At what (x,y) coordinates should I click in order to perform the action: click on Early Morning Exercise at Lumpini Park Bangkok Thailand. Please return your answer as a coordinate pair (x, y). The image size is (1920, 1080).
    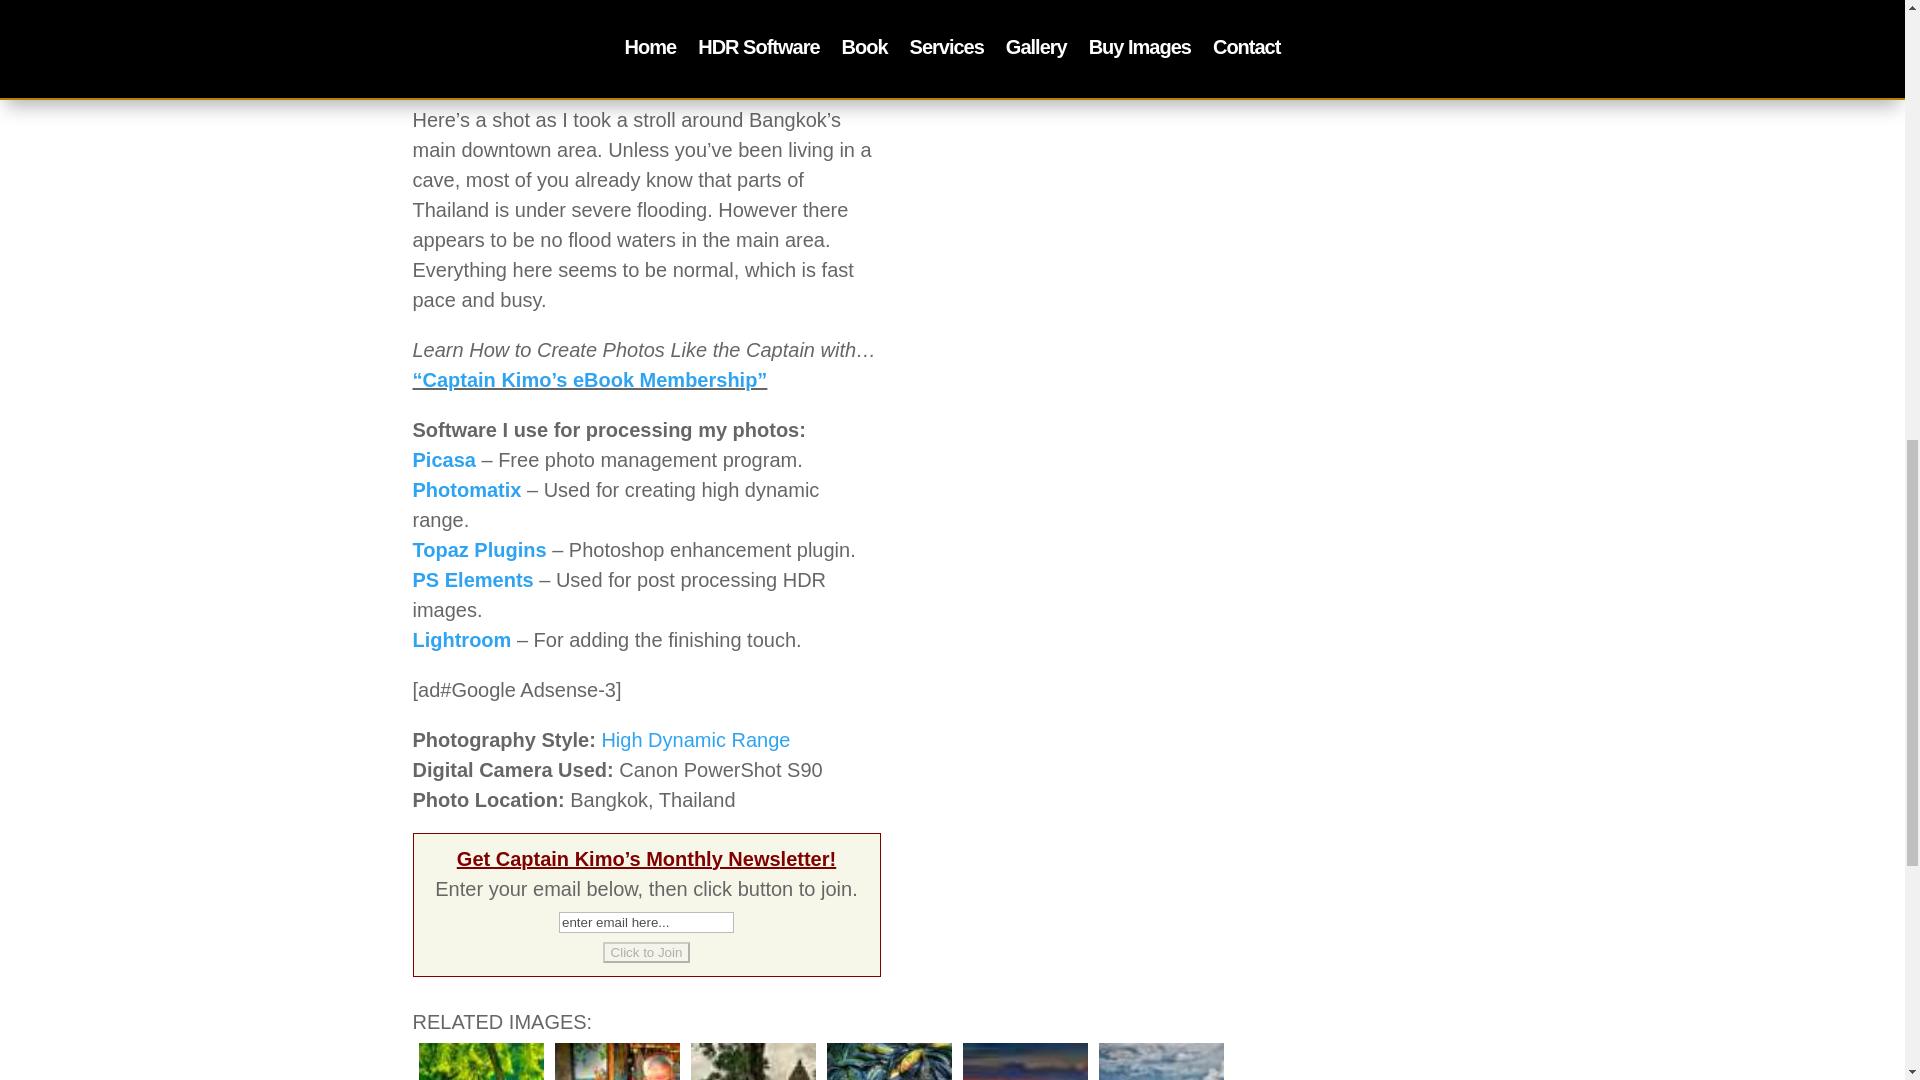
    Looking at the image, I should click on (480, 1058).